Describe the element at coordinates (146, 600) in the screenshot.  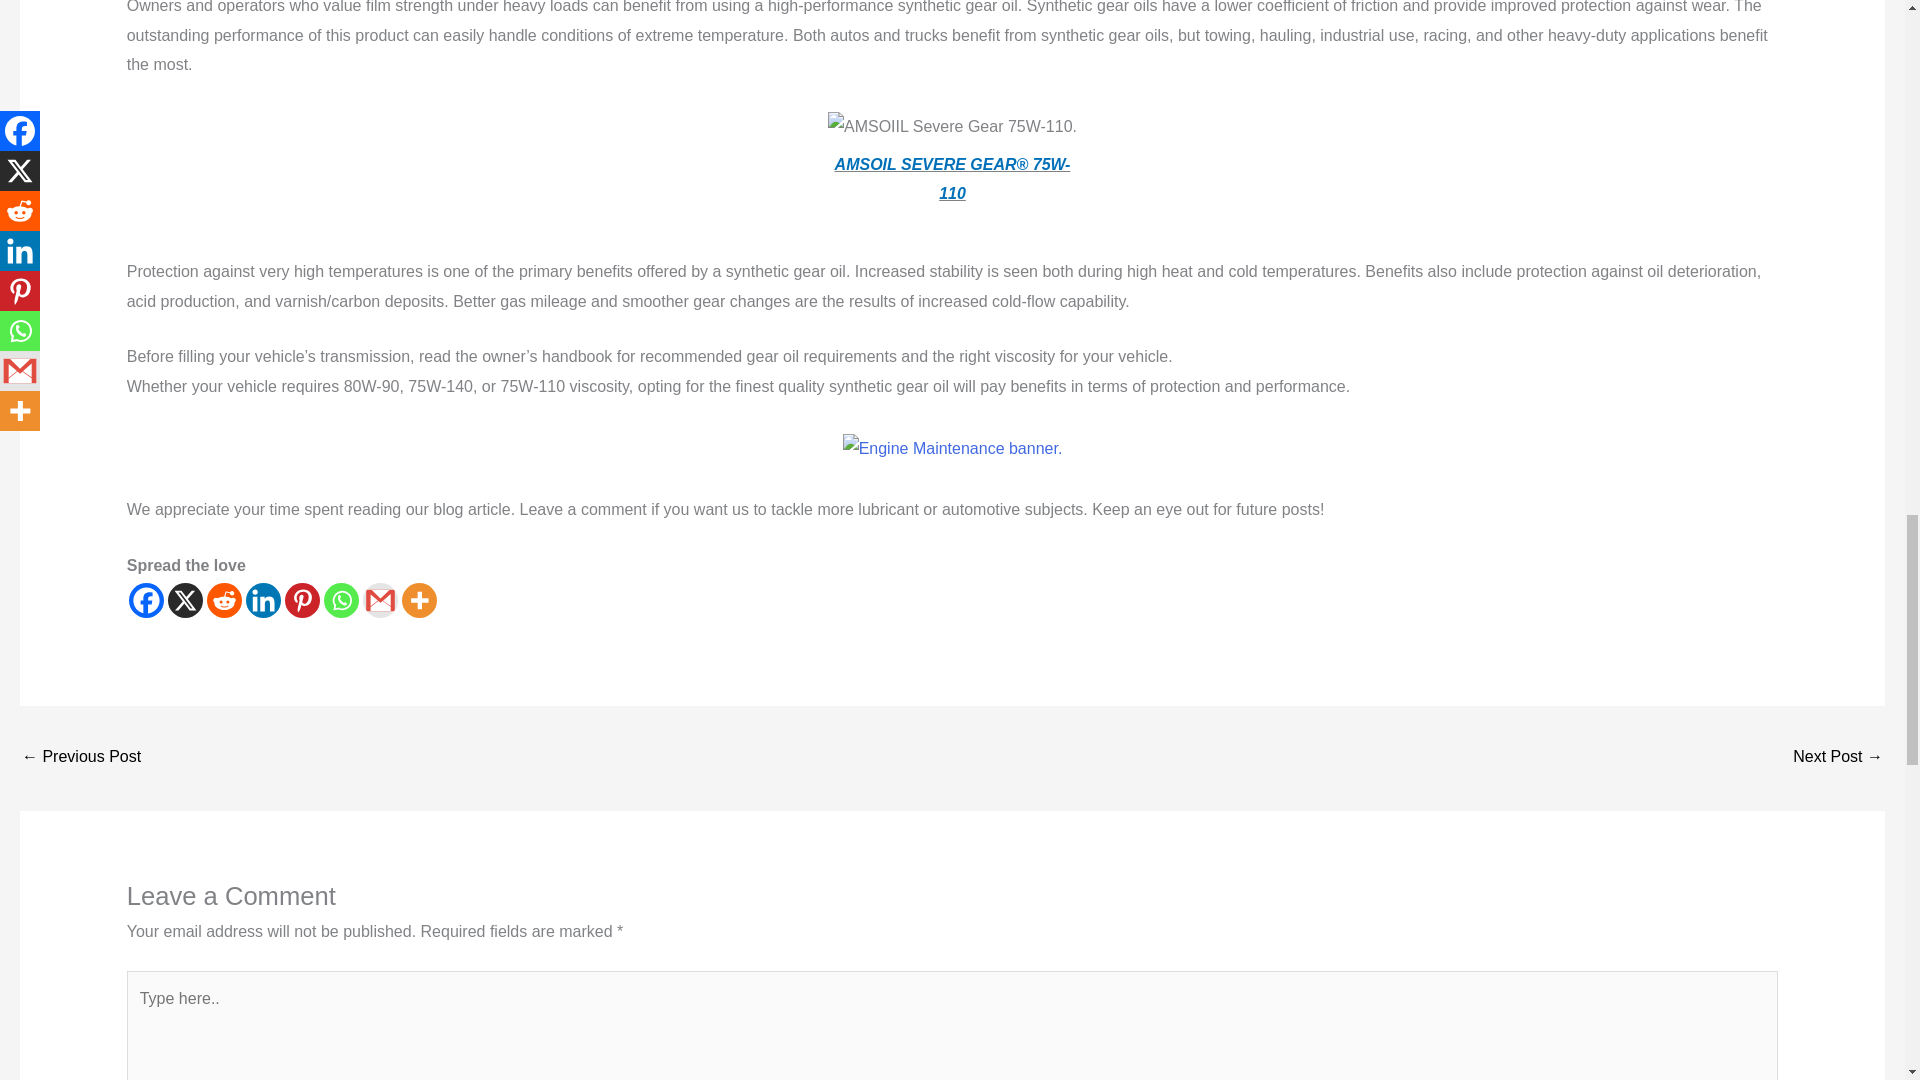
I see `Facebook` at that location.